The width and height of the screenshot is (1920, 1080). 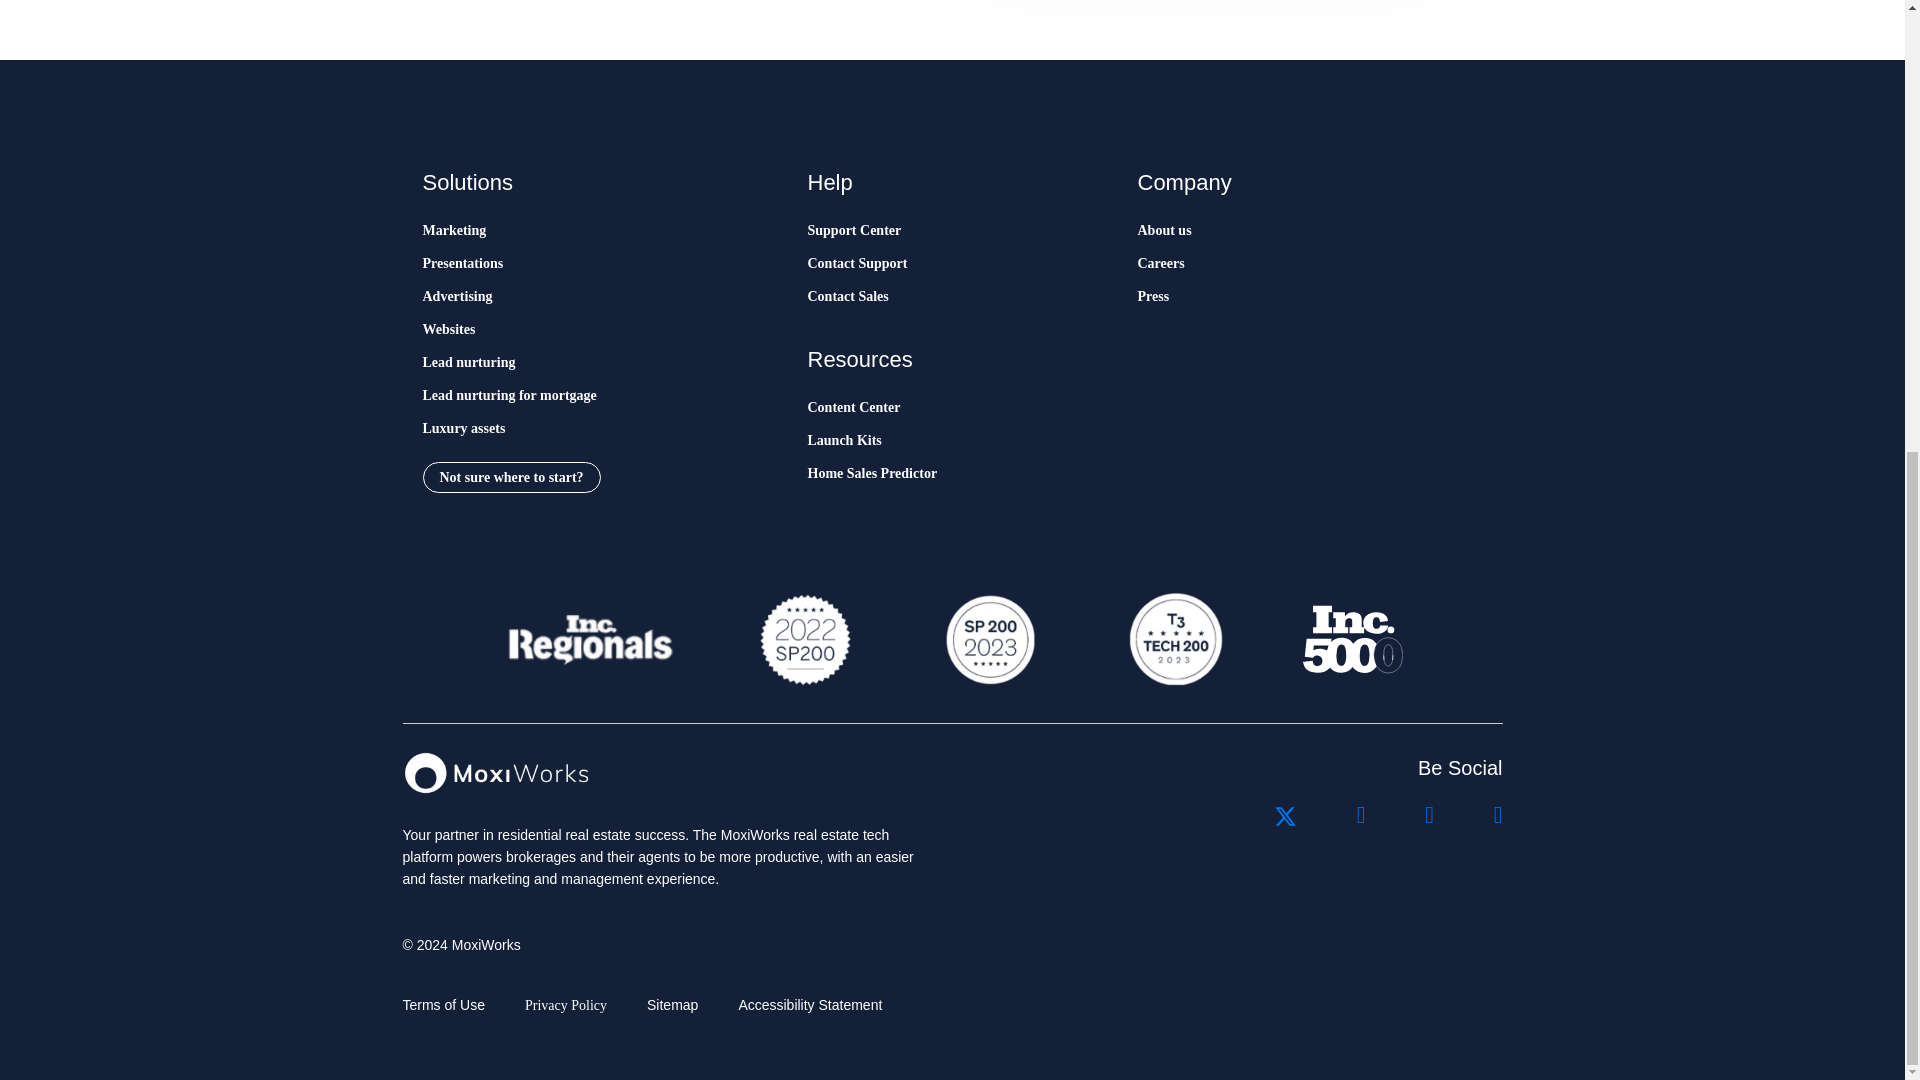 What do you see at coordinates (1174, 639) in the screenshot?
I see `T3 tech 200 2023` at bounding box center [1174, 639].